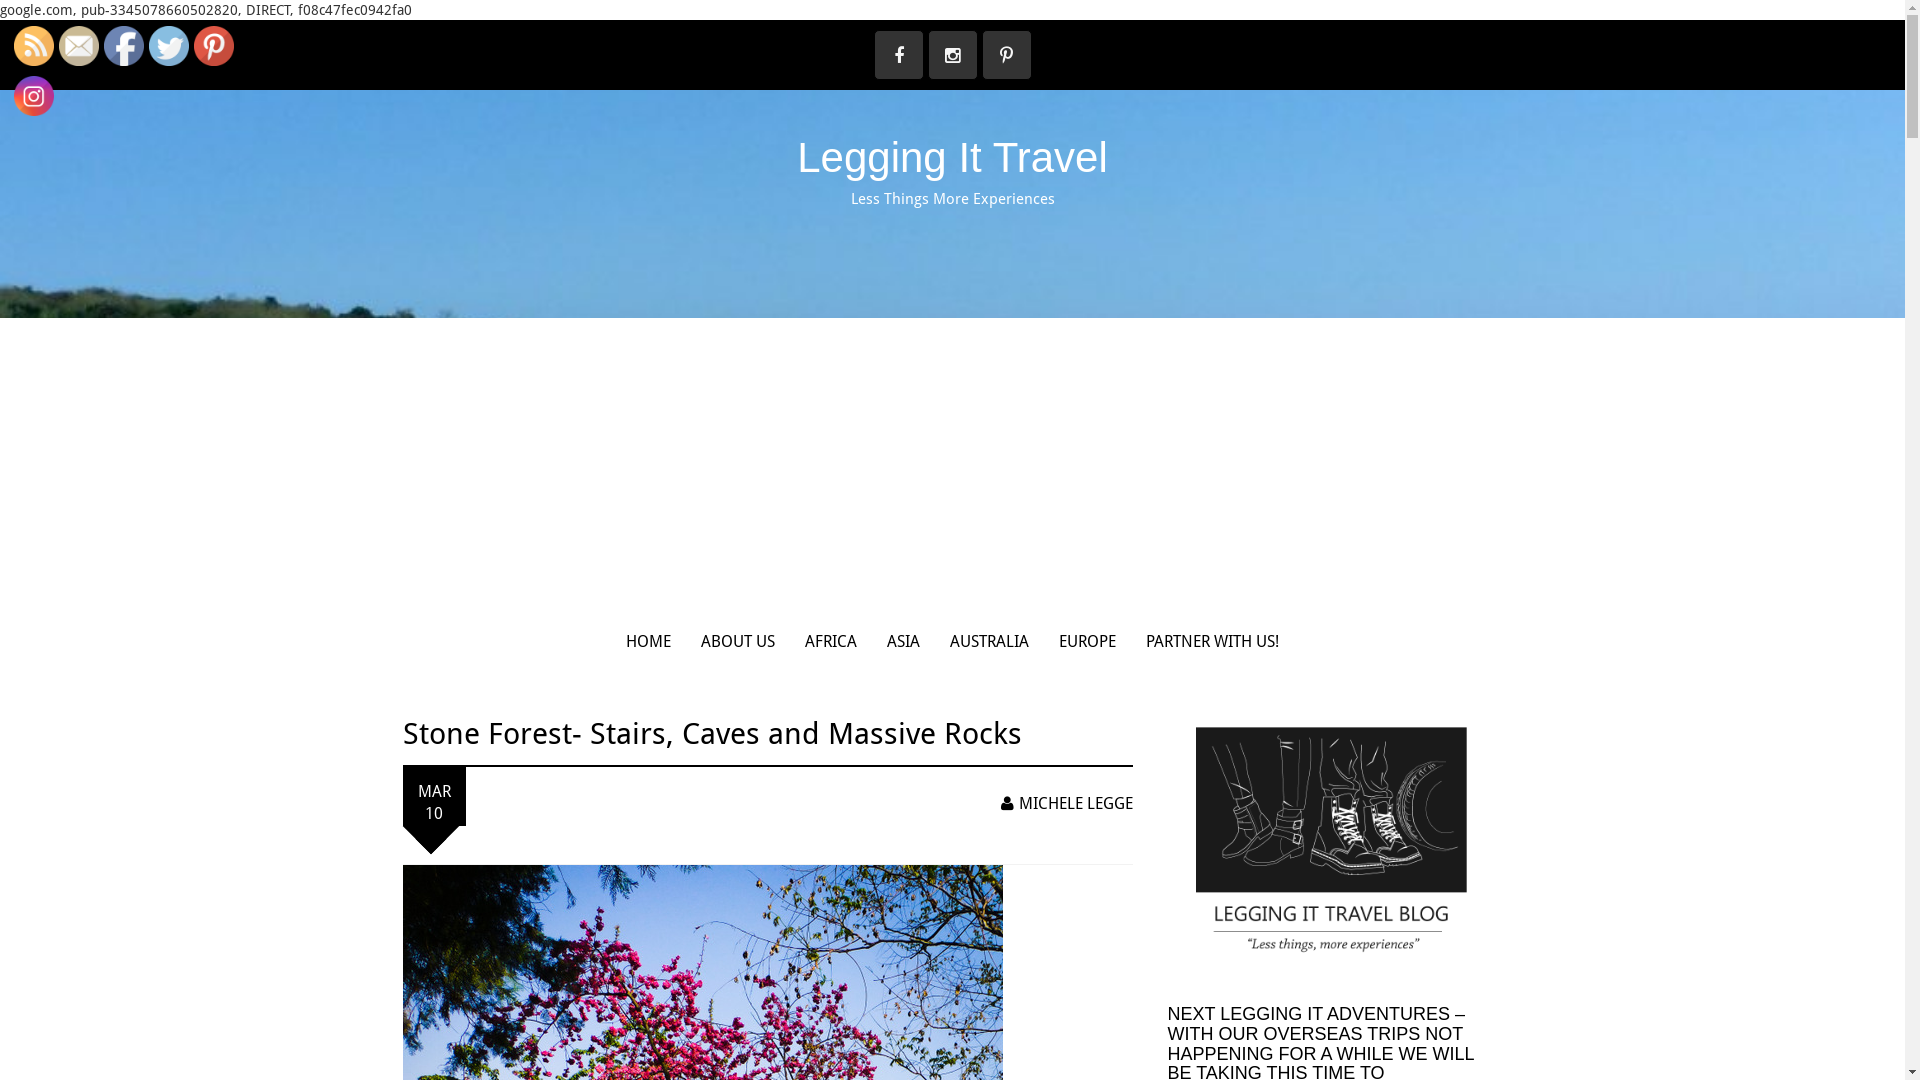 The image size is (1920, 1080). Describe the element at coordinates (648, 642) in the screenshot. I see `HOME` at that location.